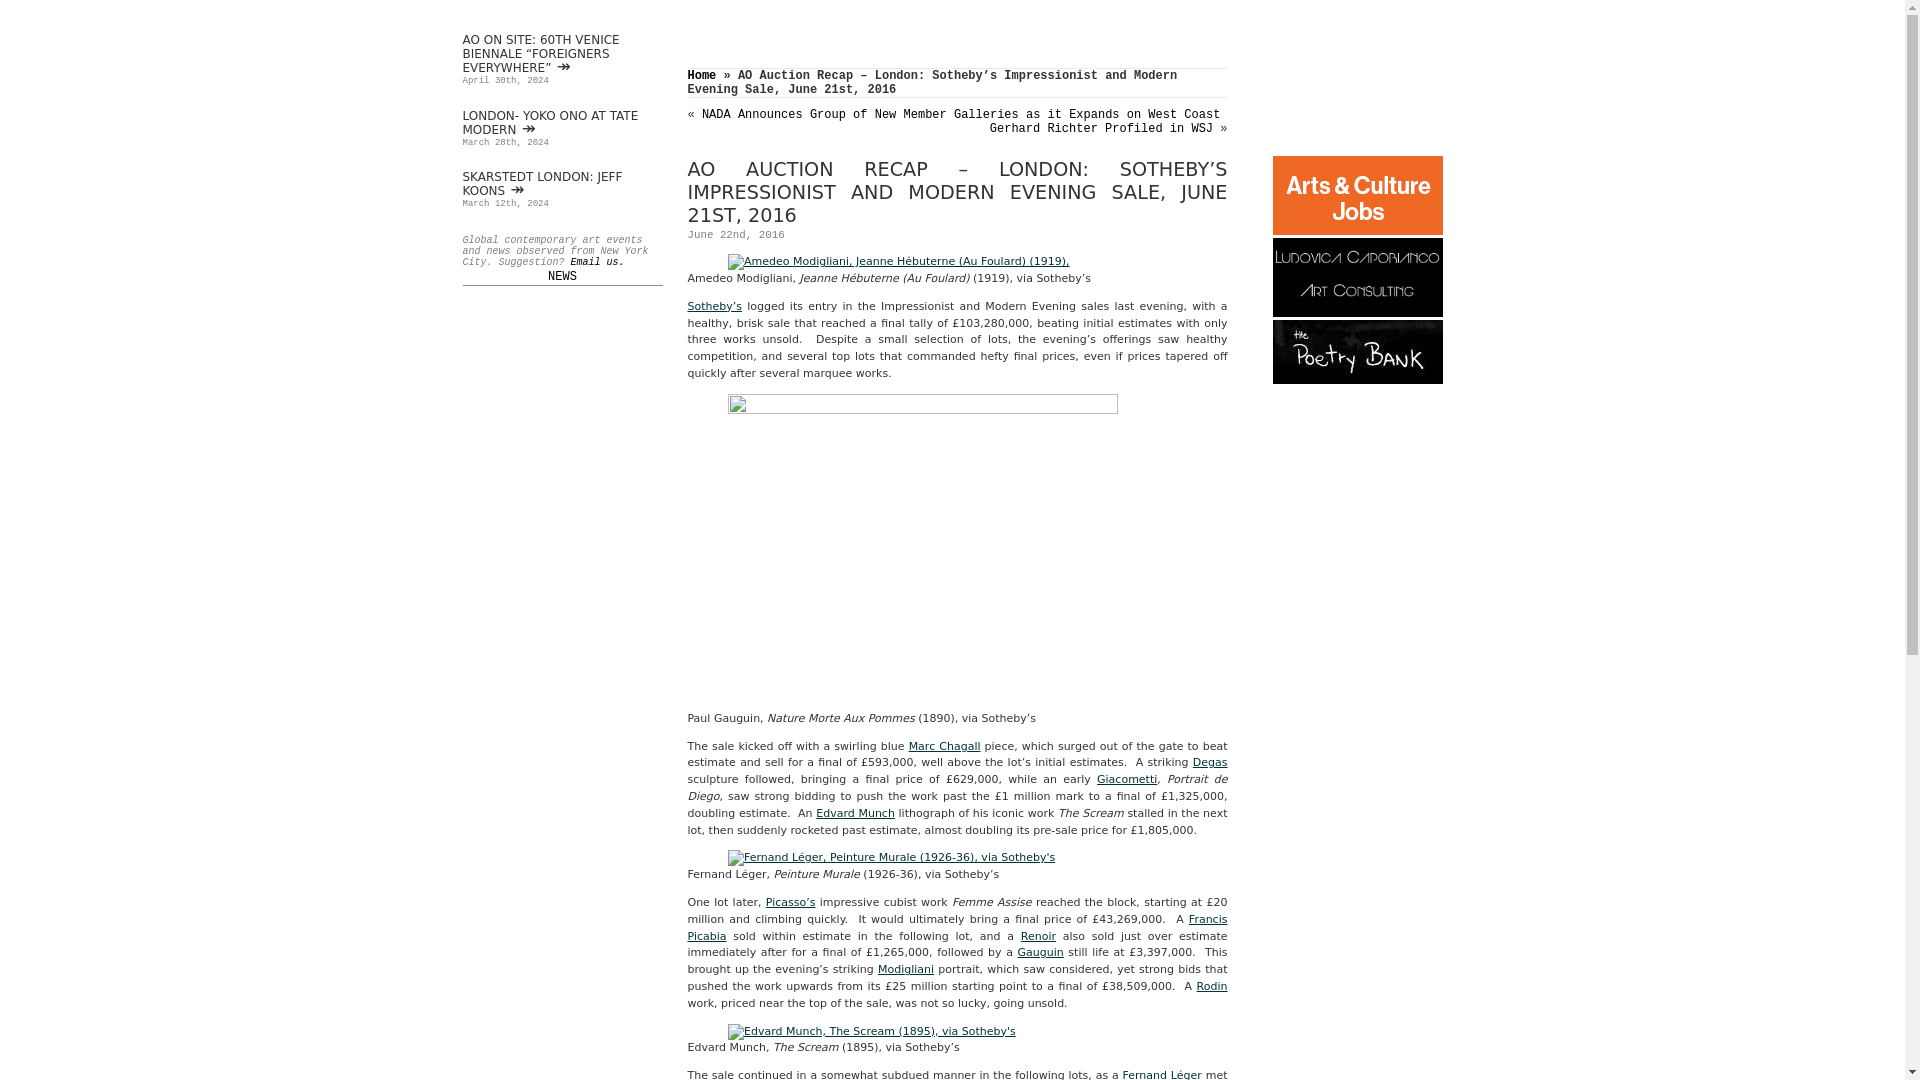  What do you see at coordinates (714, 306) in the screenshot?
I see `Sotheby's - Art Observed` at bounding box center [714, 306].